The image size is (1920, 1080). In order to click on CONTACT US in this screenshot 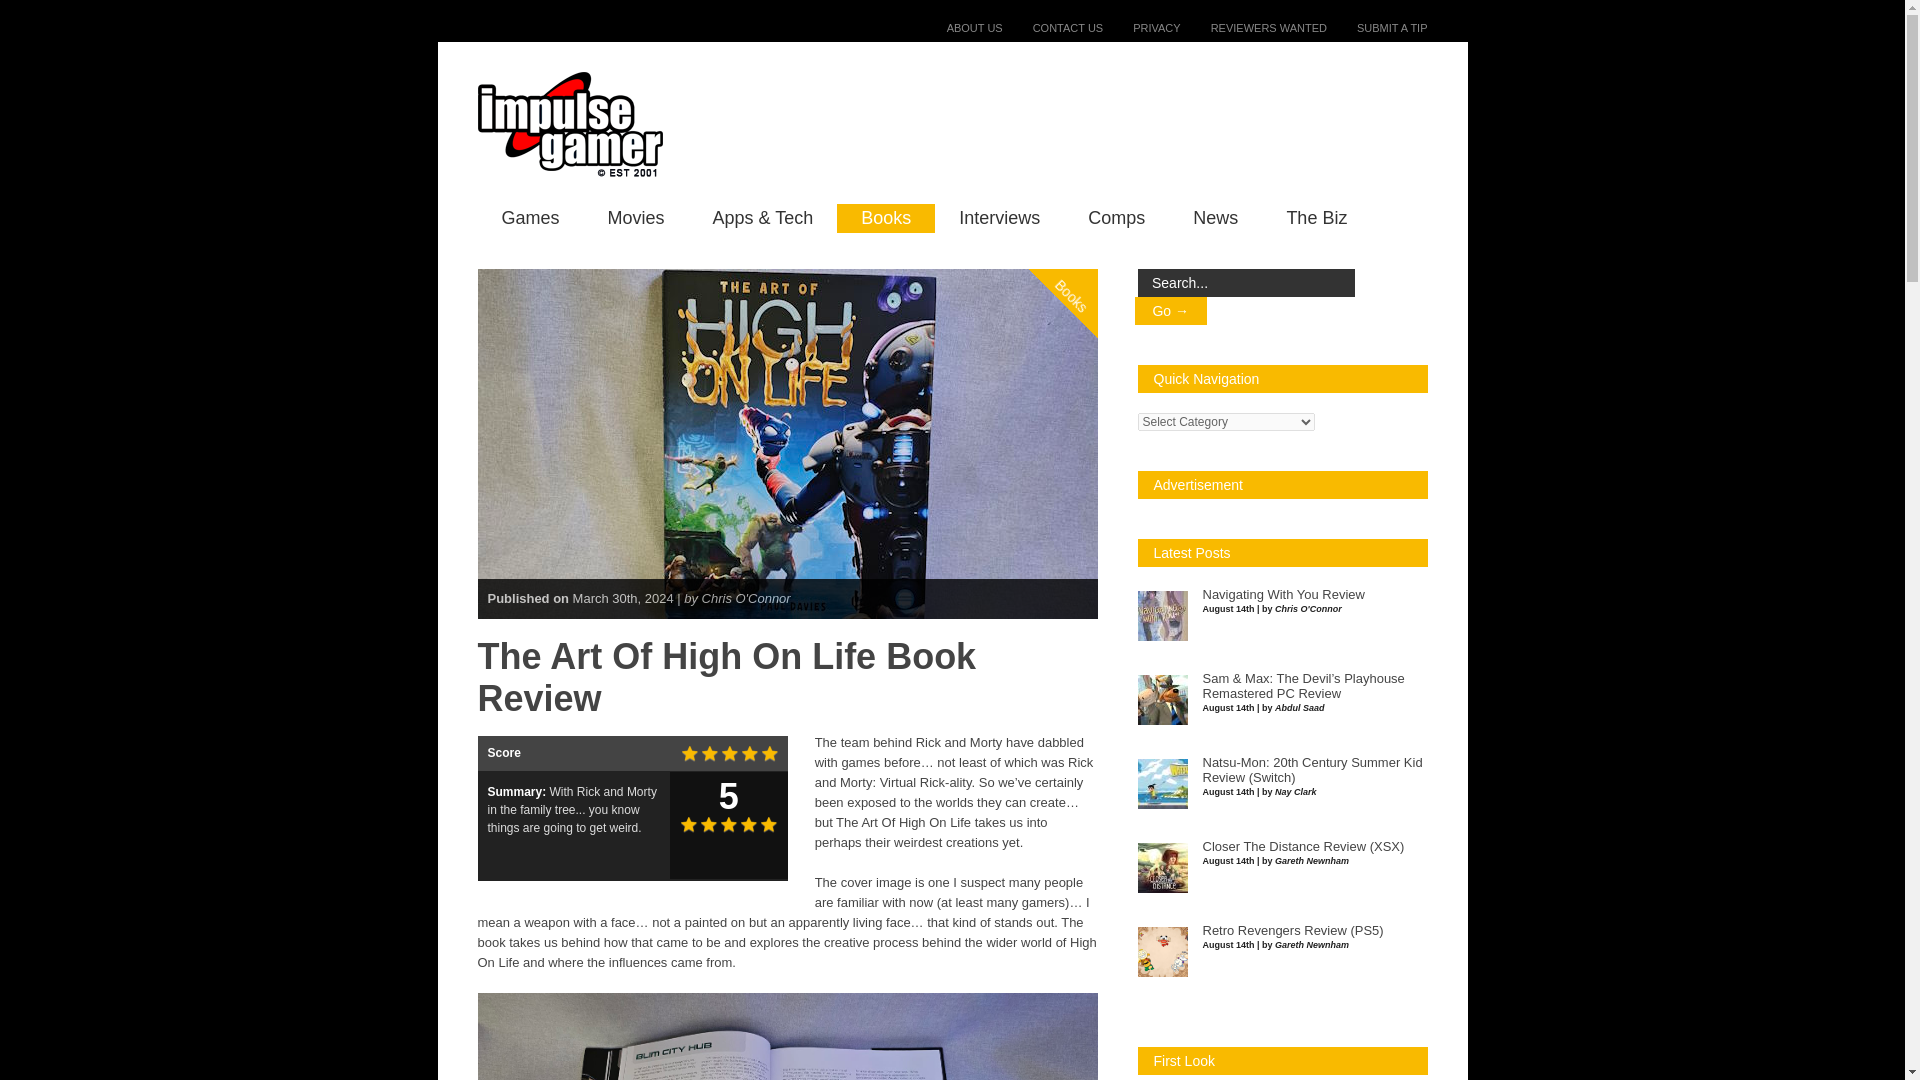, I will do `click(1053, 27)`.